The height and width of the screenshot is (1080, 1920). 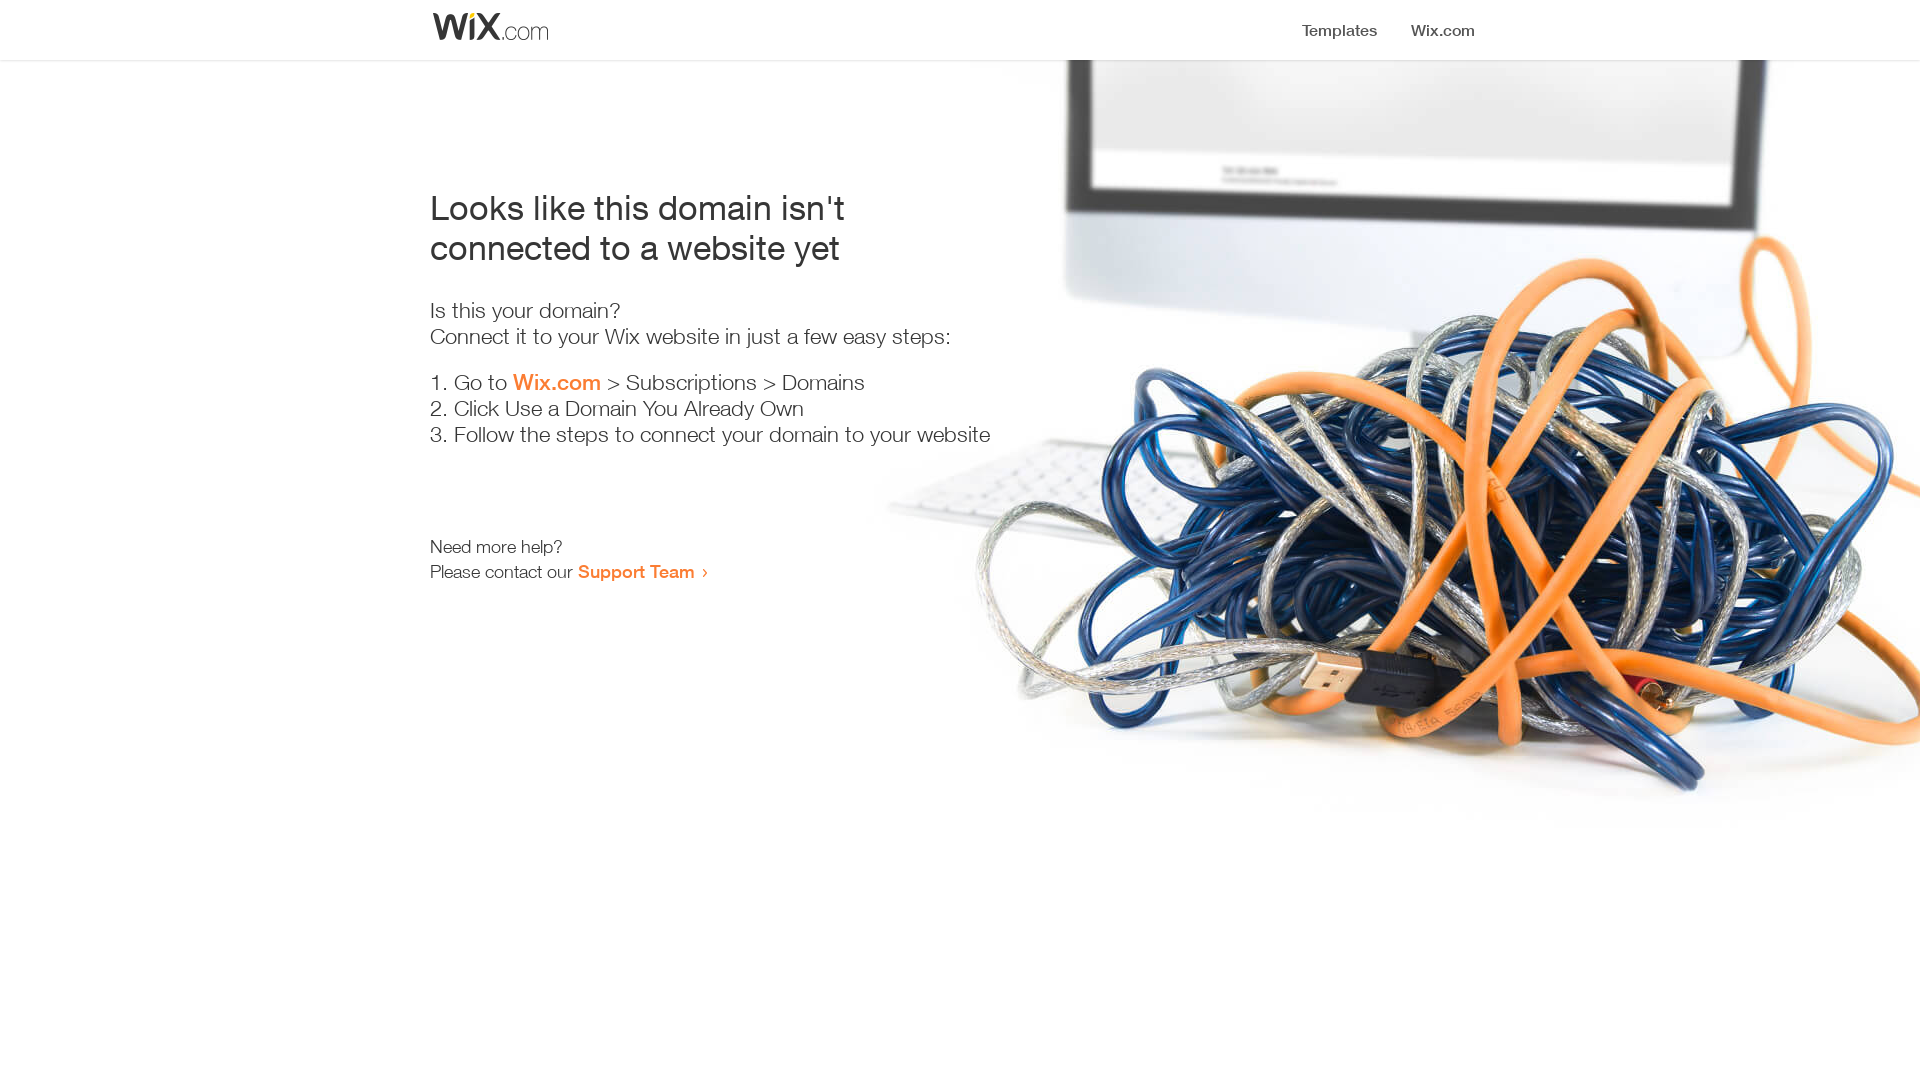 What do you see at coordinates (557, 382) in the screenshot?
I see `Wix.com` at bounding box center [557, 382].